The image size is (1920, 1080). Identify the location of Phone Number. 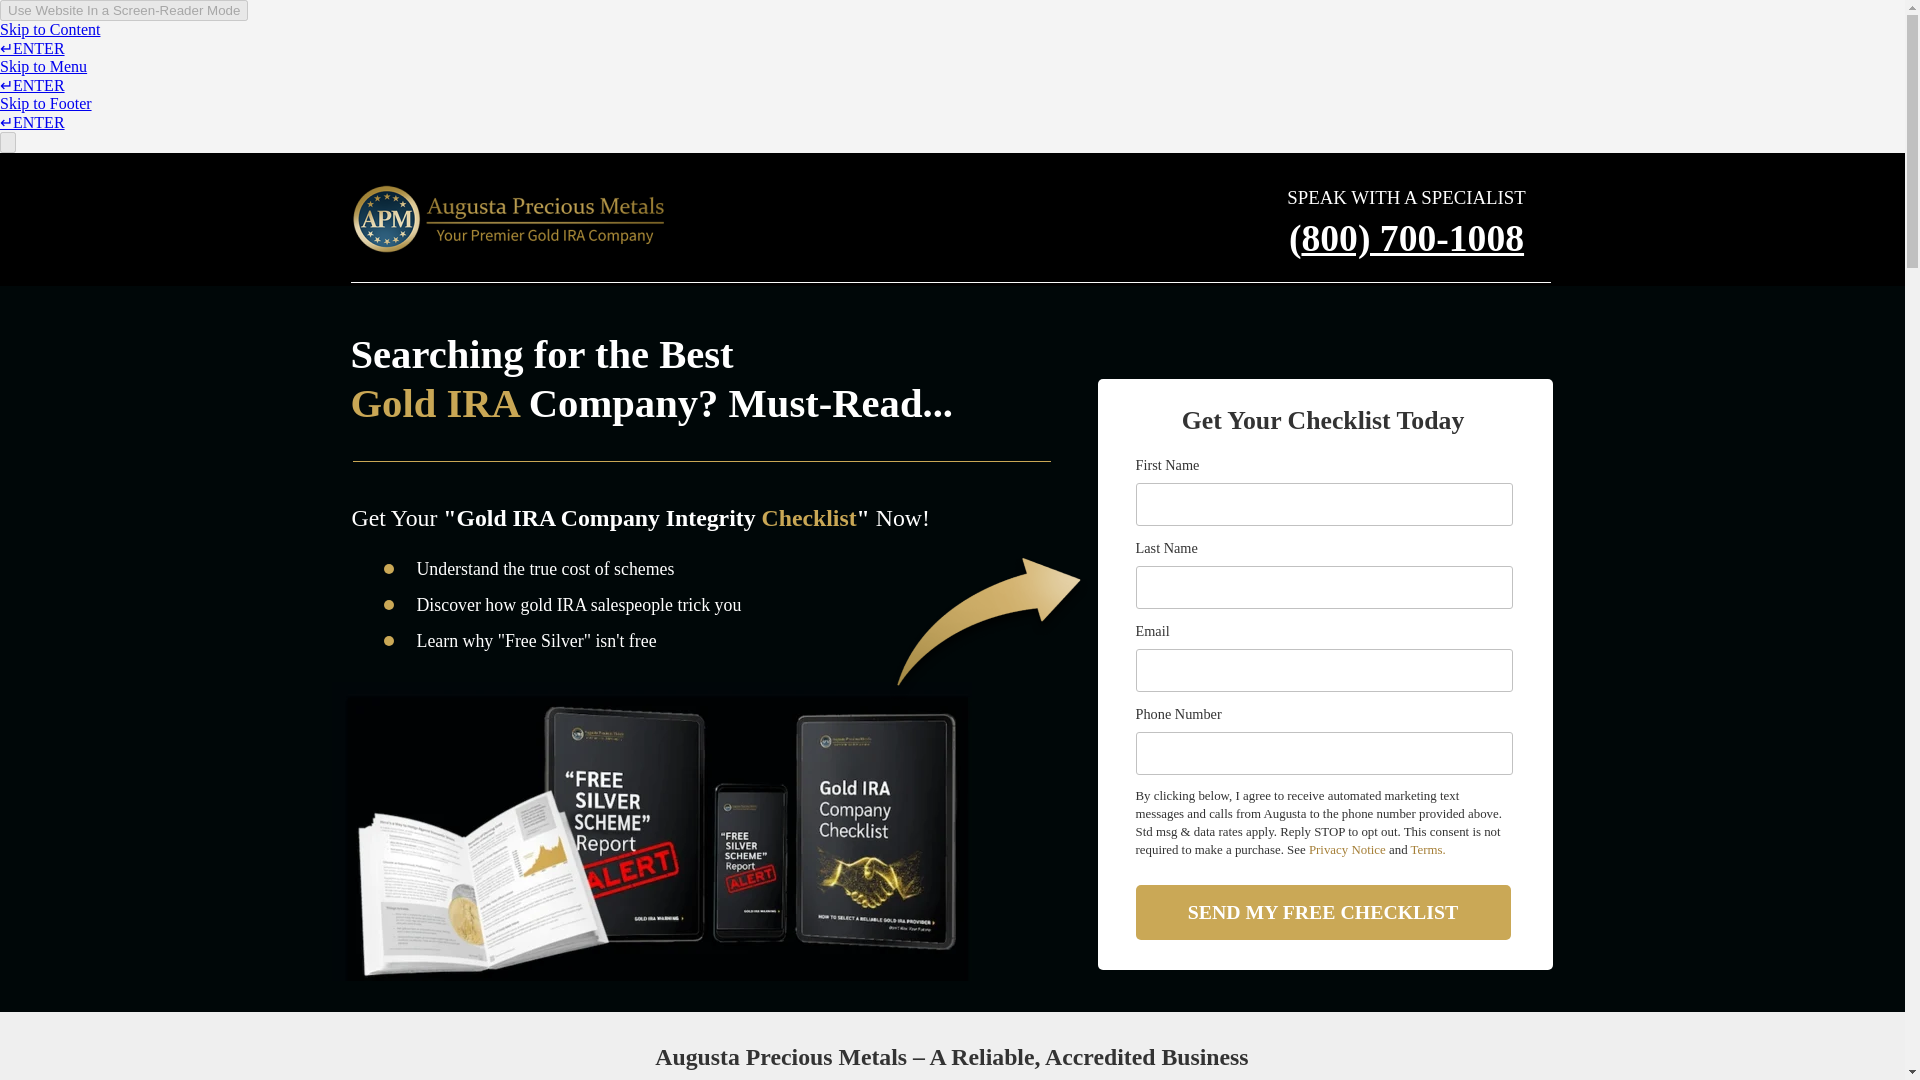
(1324, 754).